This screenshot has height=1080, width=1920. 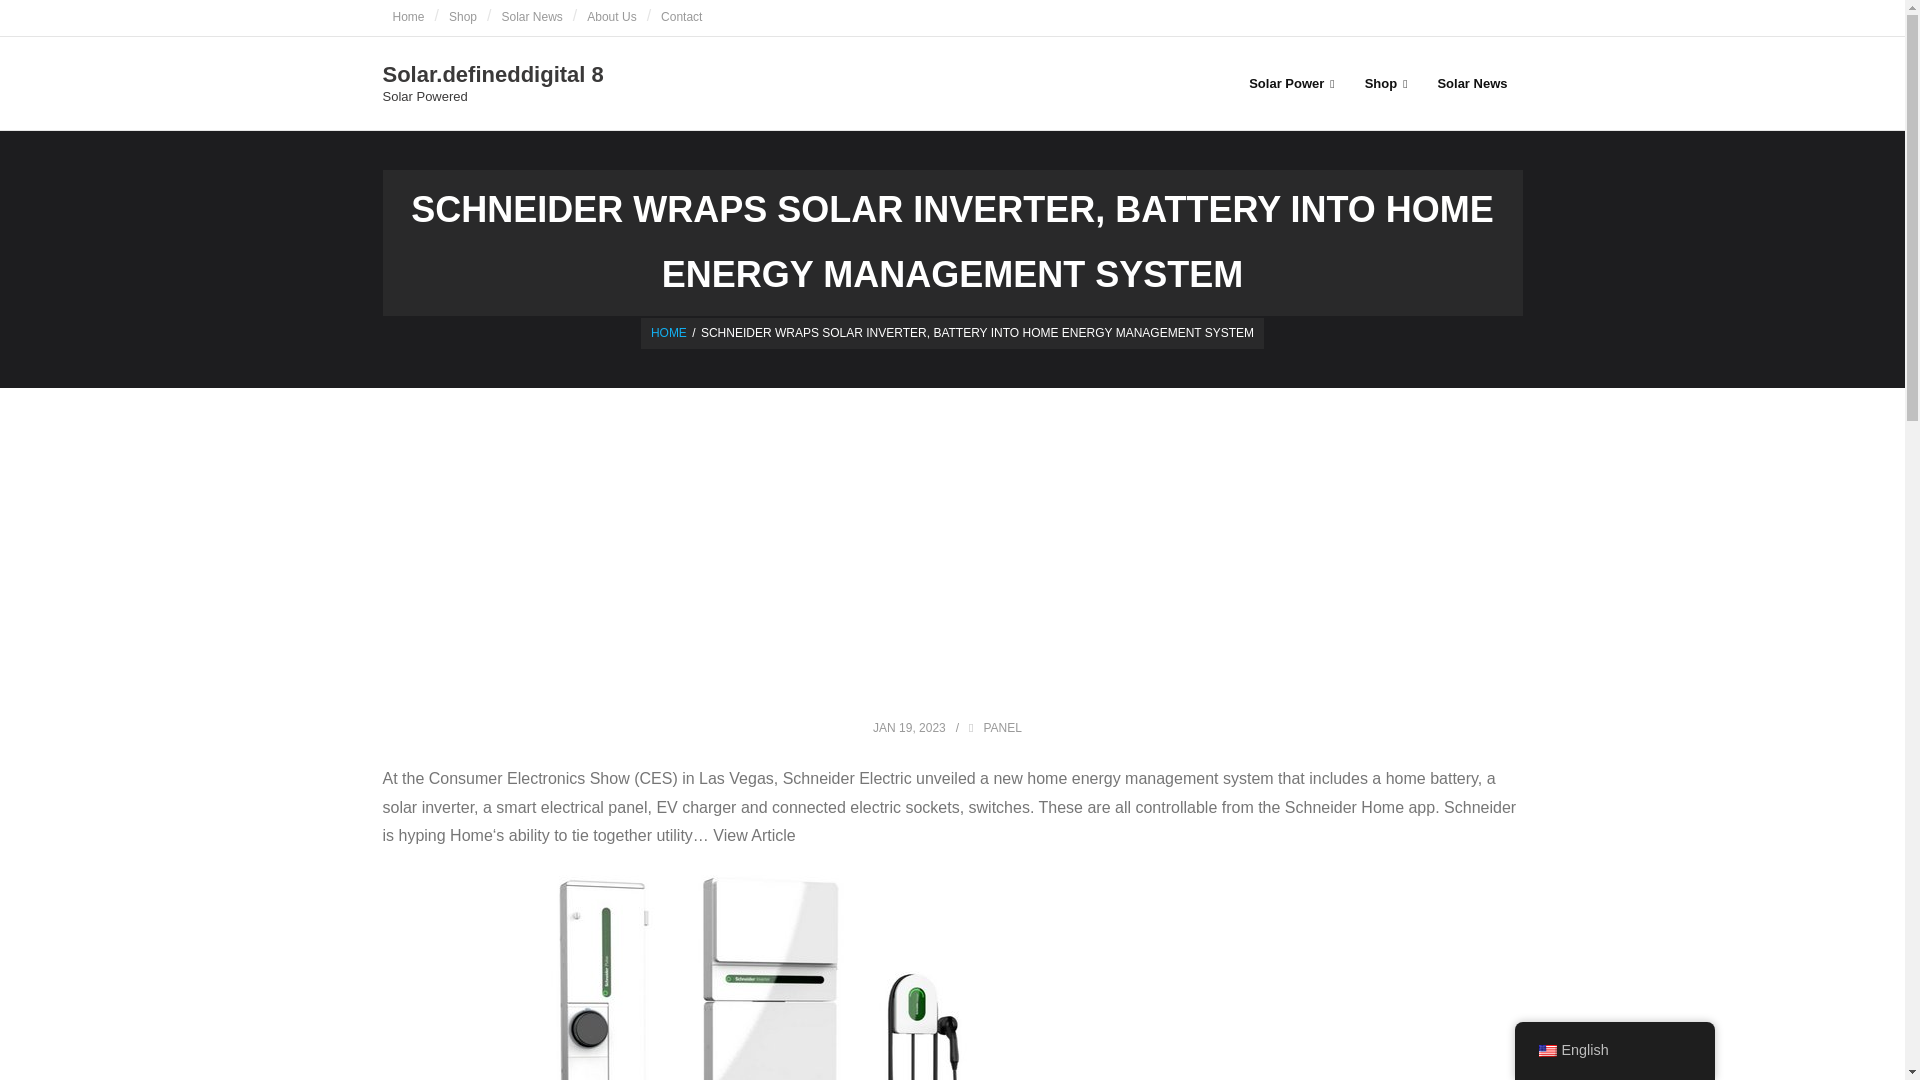 What do you see at coordinates (611, 18) in the screenshot?
I see `About Us` at bounding box center [611, 18].